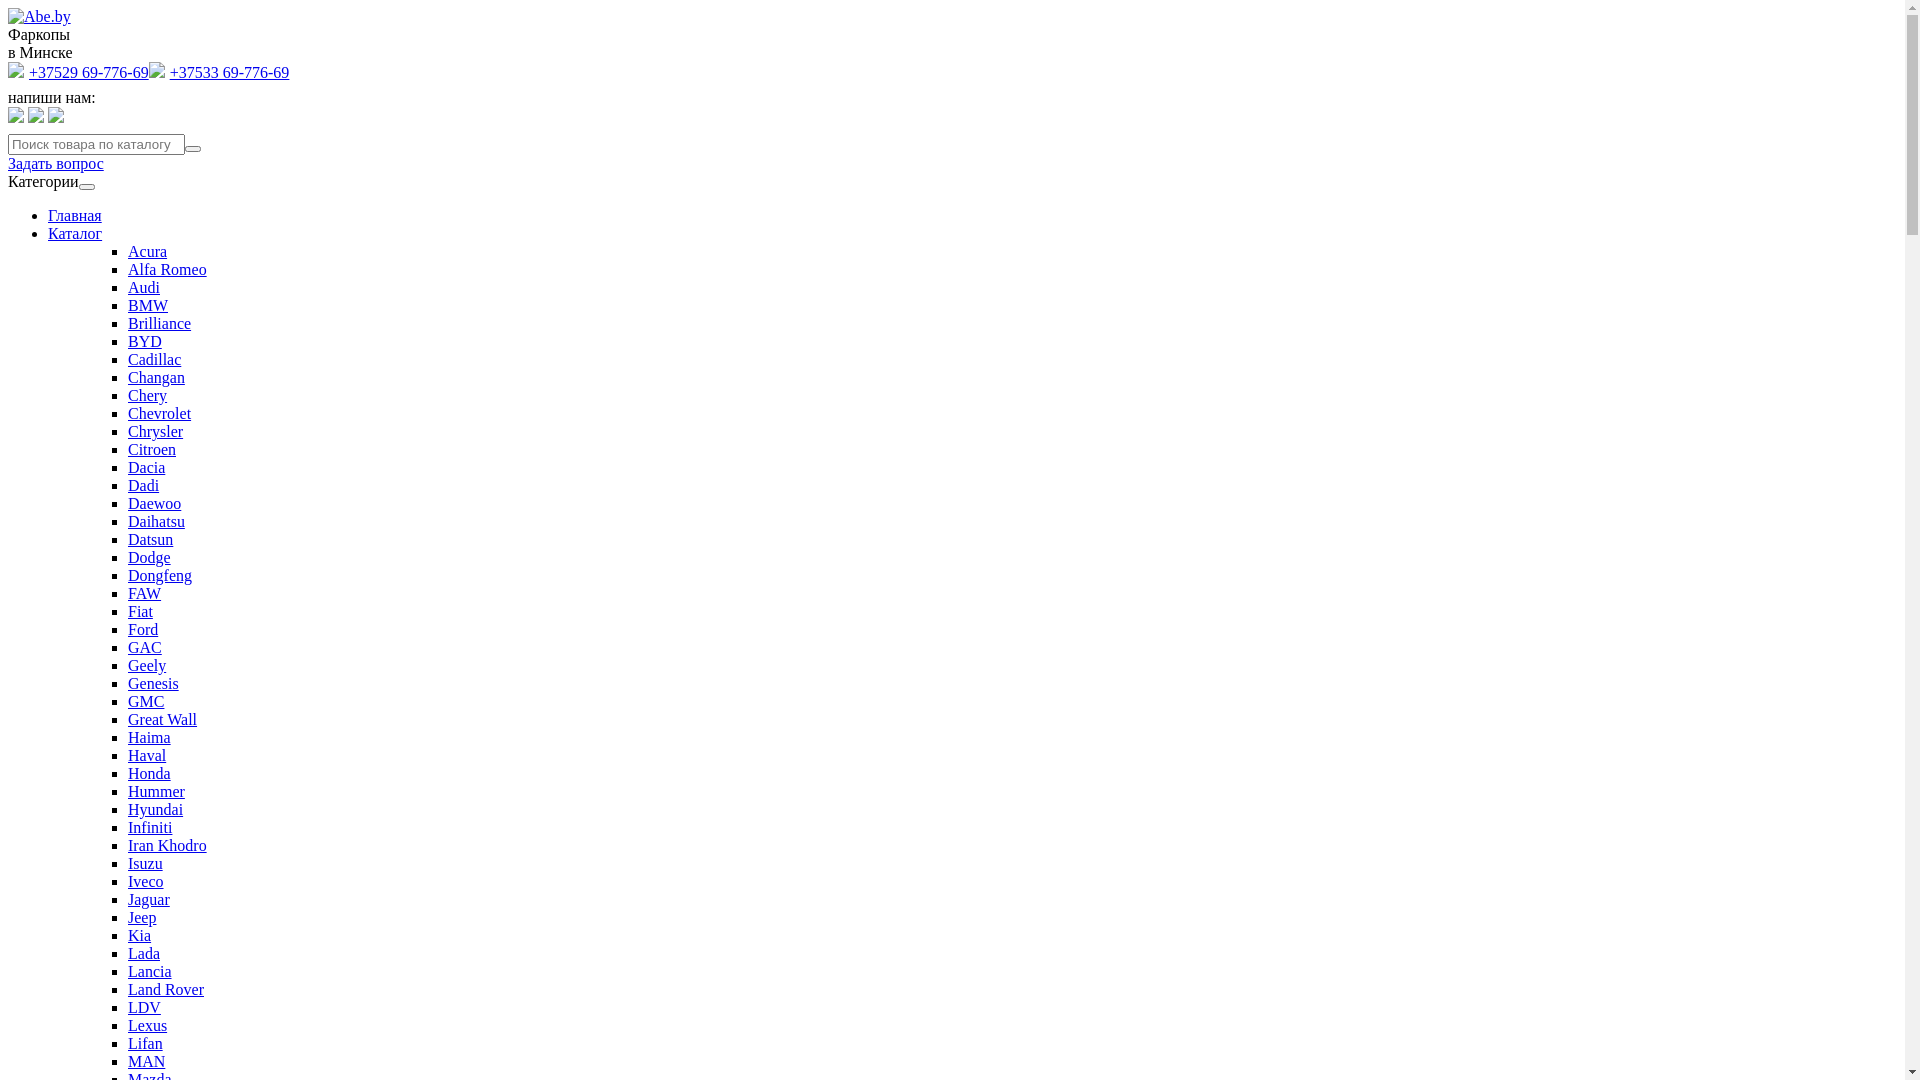 The image size is (1920, 1080). What do you see at coordinates (150, 828) in the screenshot?
I see `Infiniti` at bounding box center [150, 828].